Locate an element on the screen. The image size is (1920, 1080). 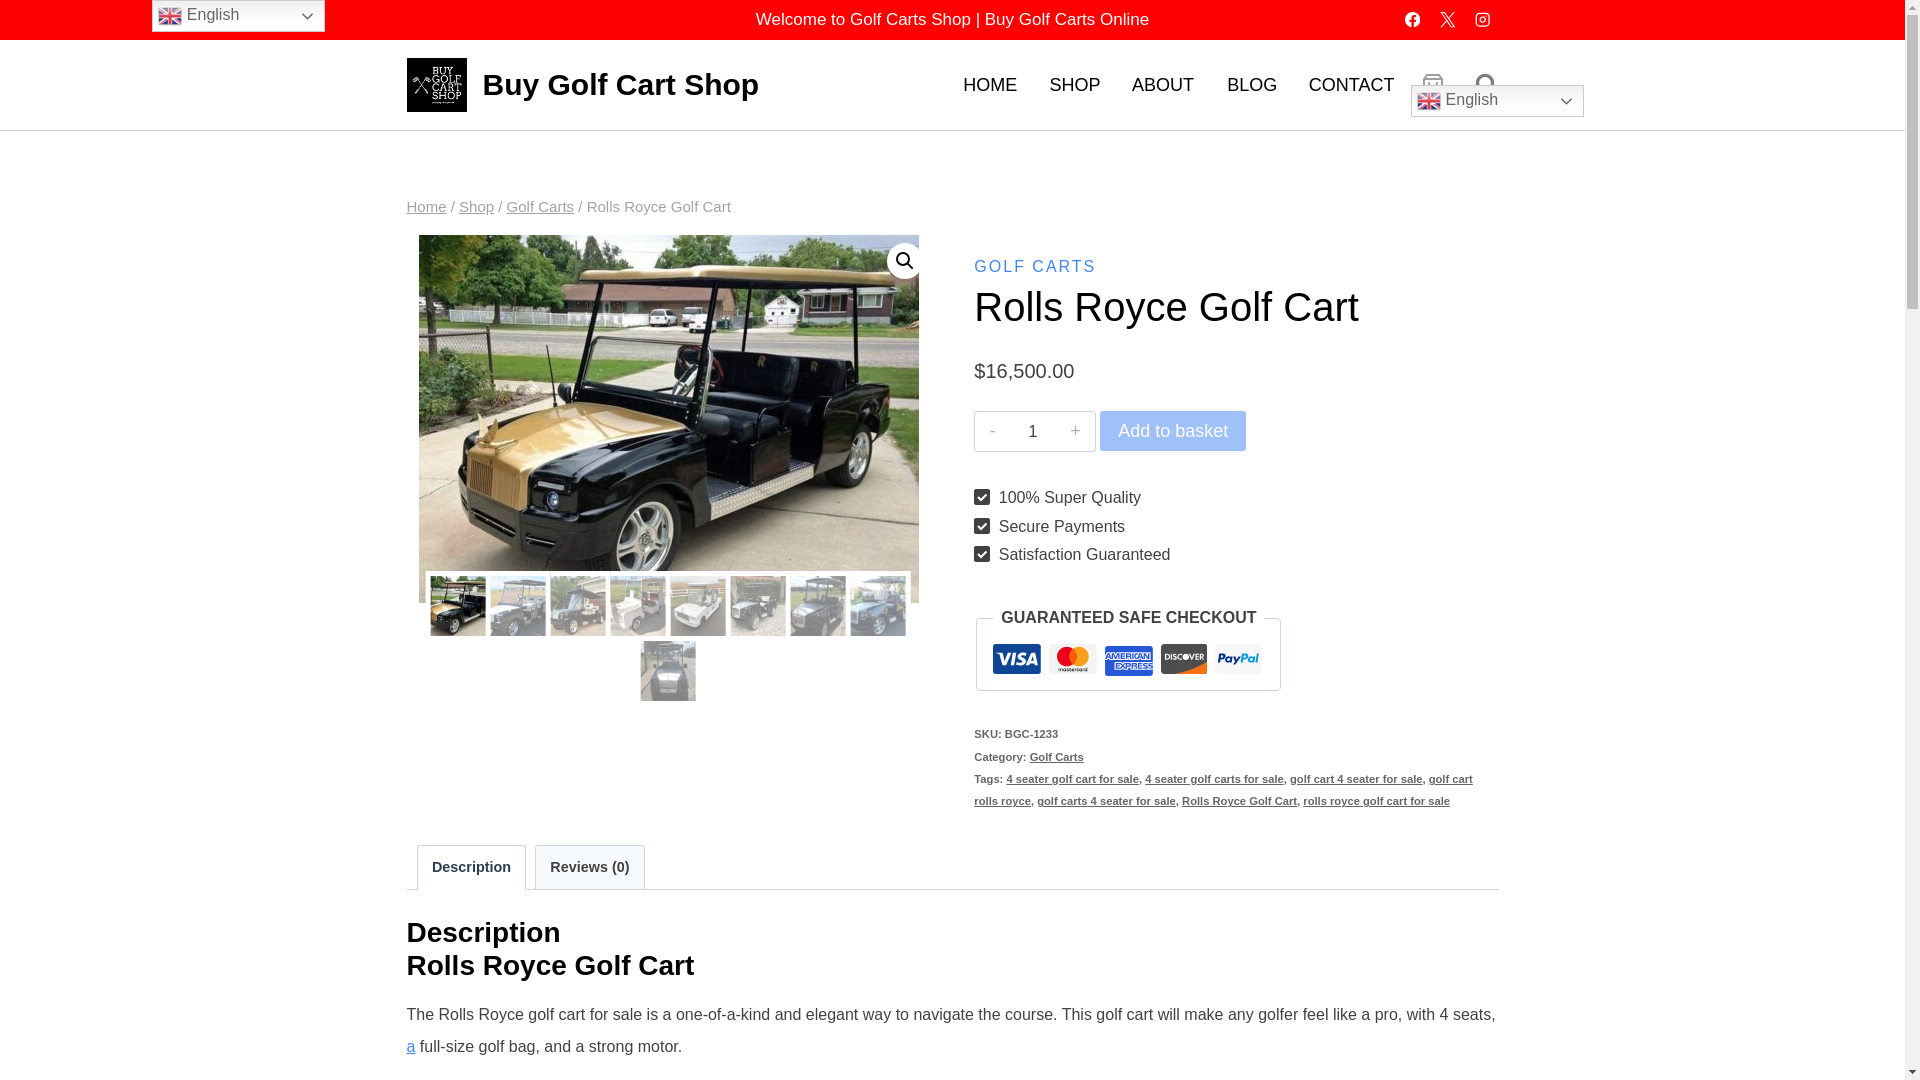
BLOG is located at coordinates (1252, 84).